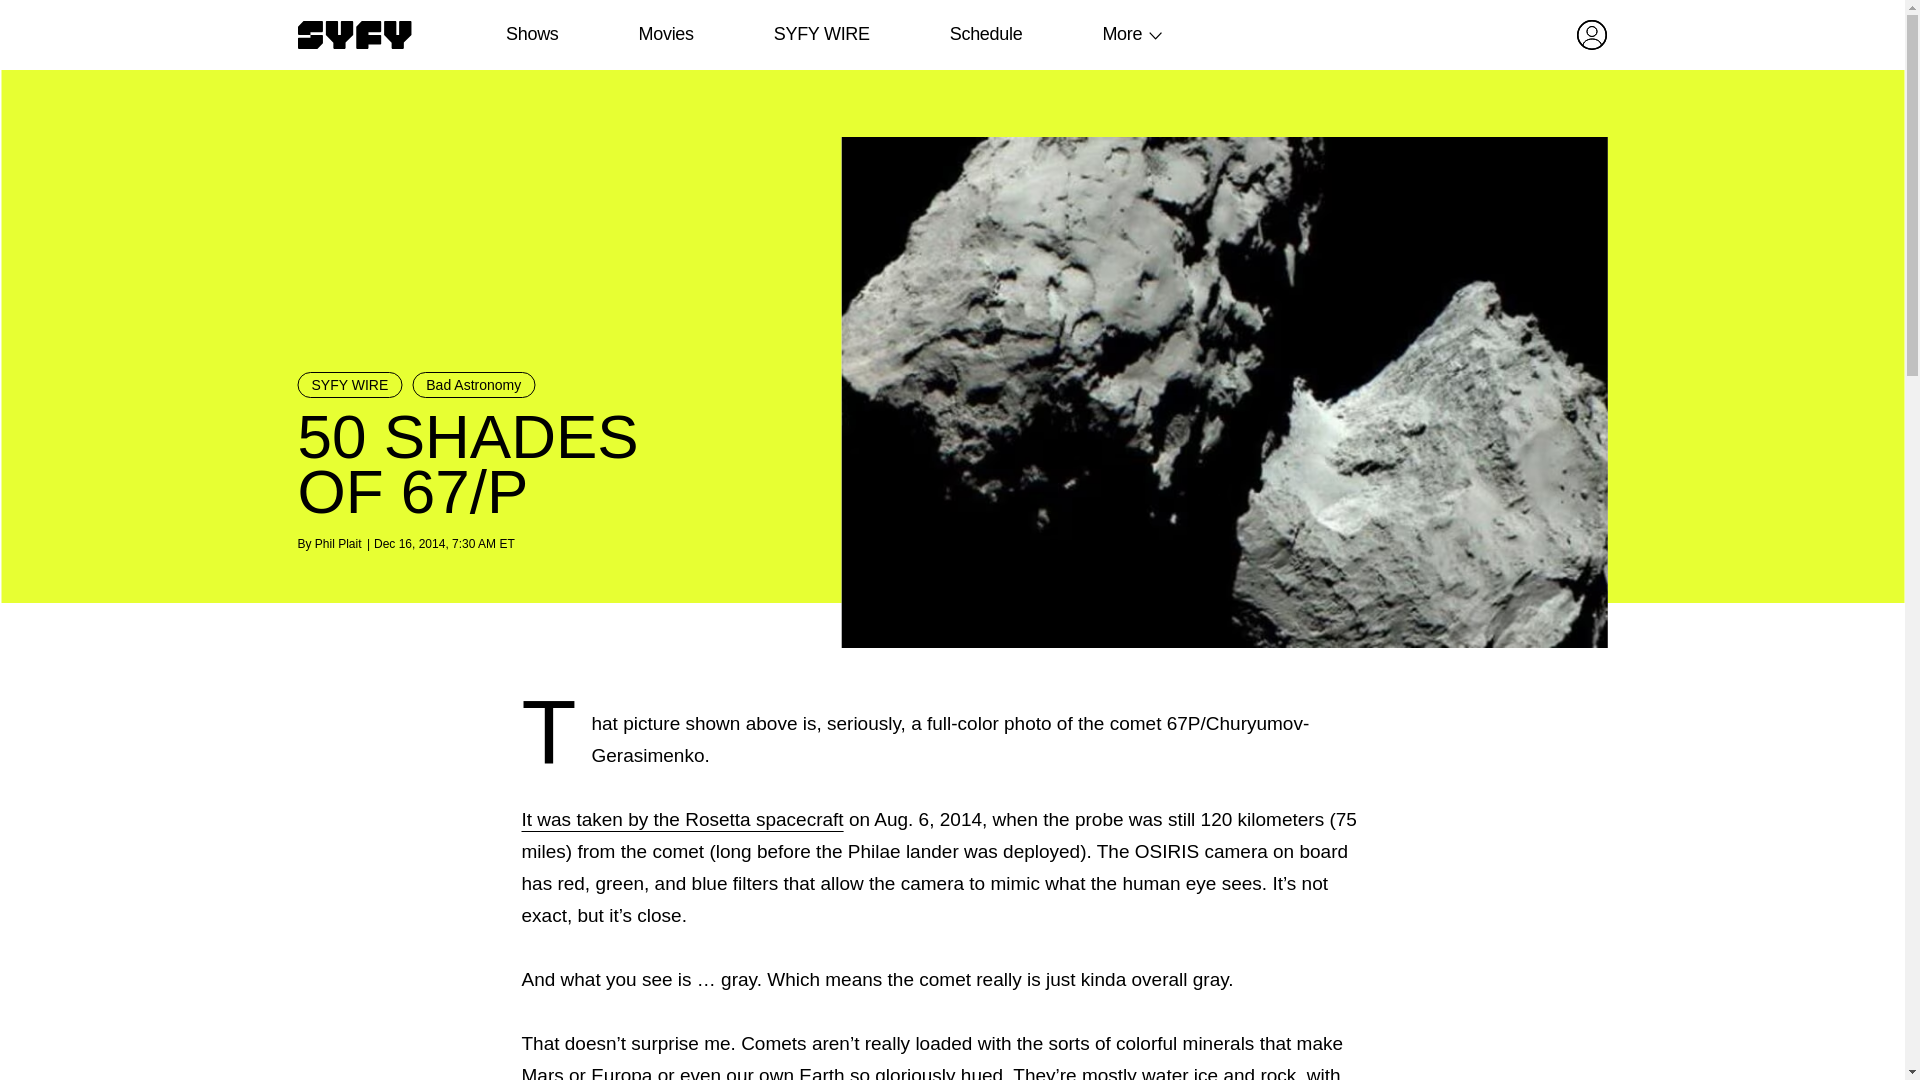 This screenshot has height=1080, width=1920. What do you see at coordinates (821, 34) in the screenshot?
I see `SYFY WIRE` at bounding box center [821, 34].